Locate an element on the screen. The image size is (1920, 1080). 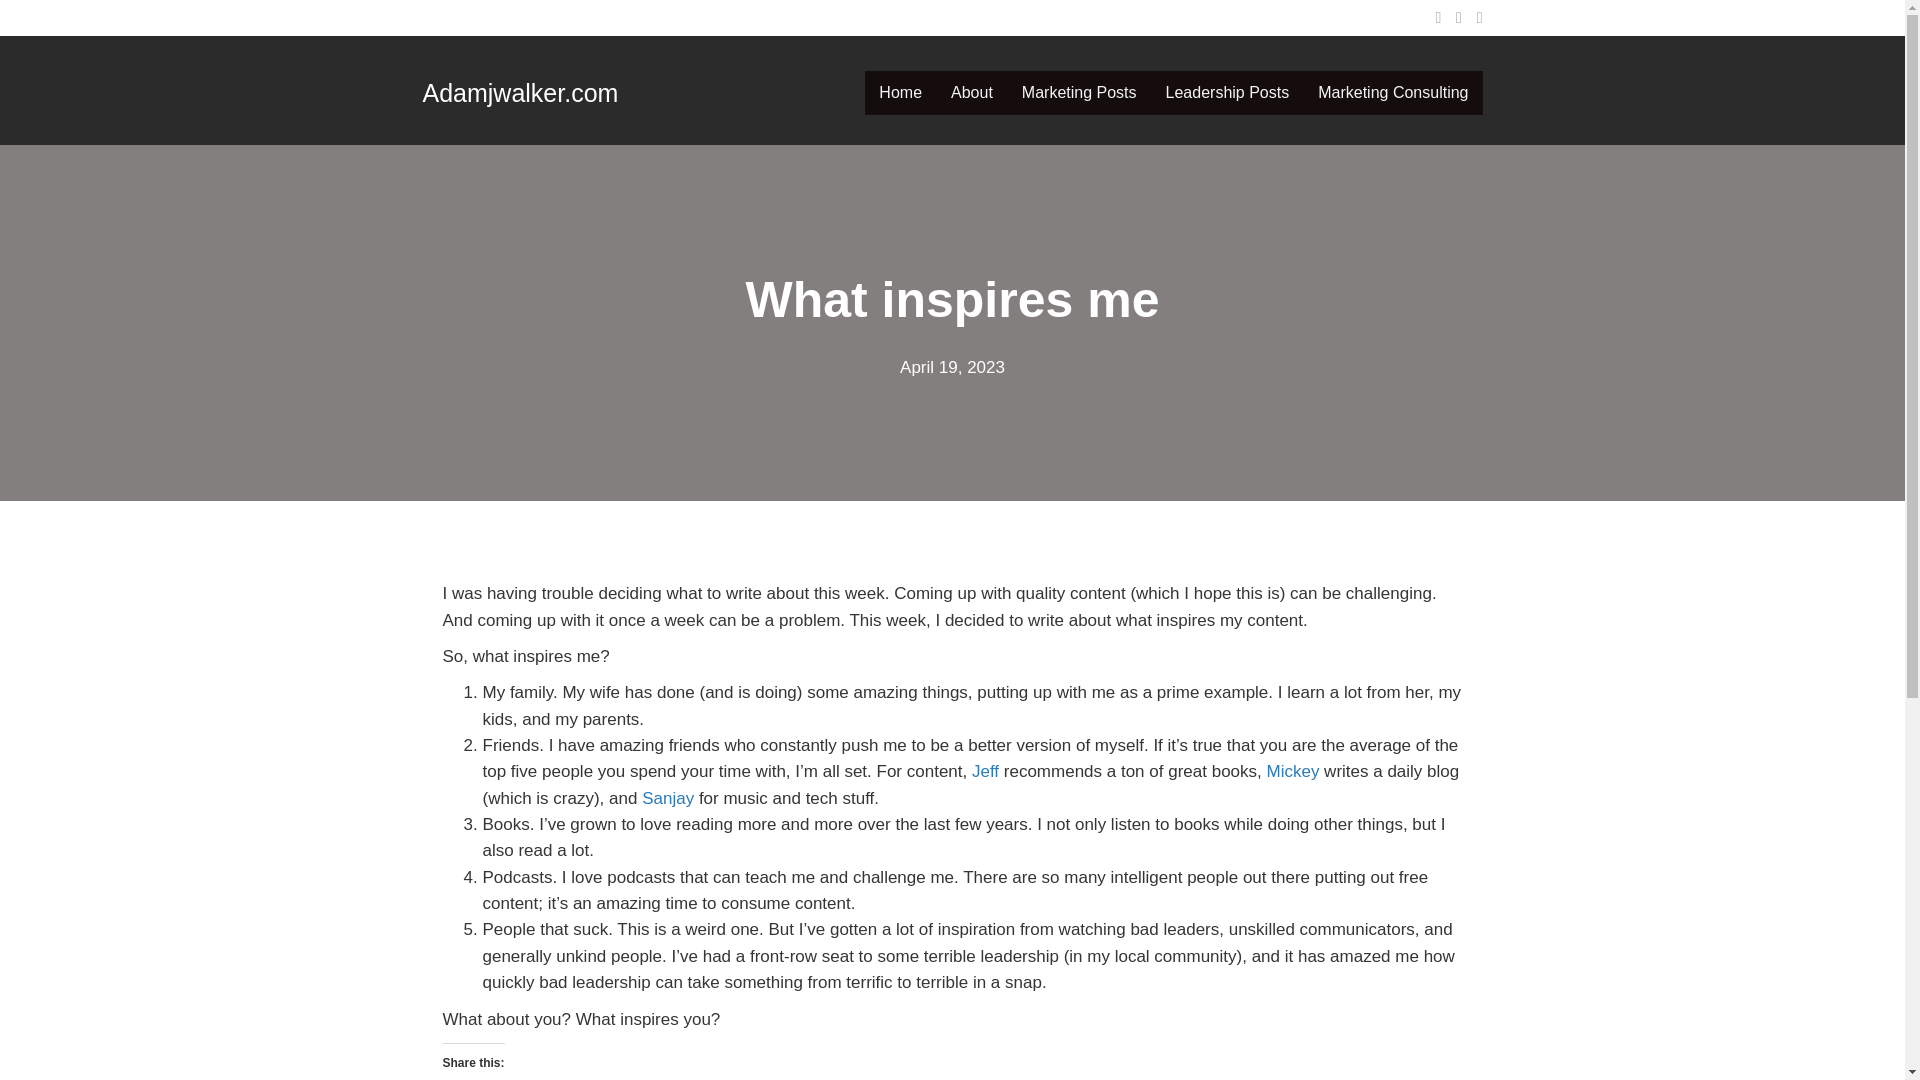
Marketing Posts is located at coordinates (1079, 92).